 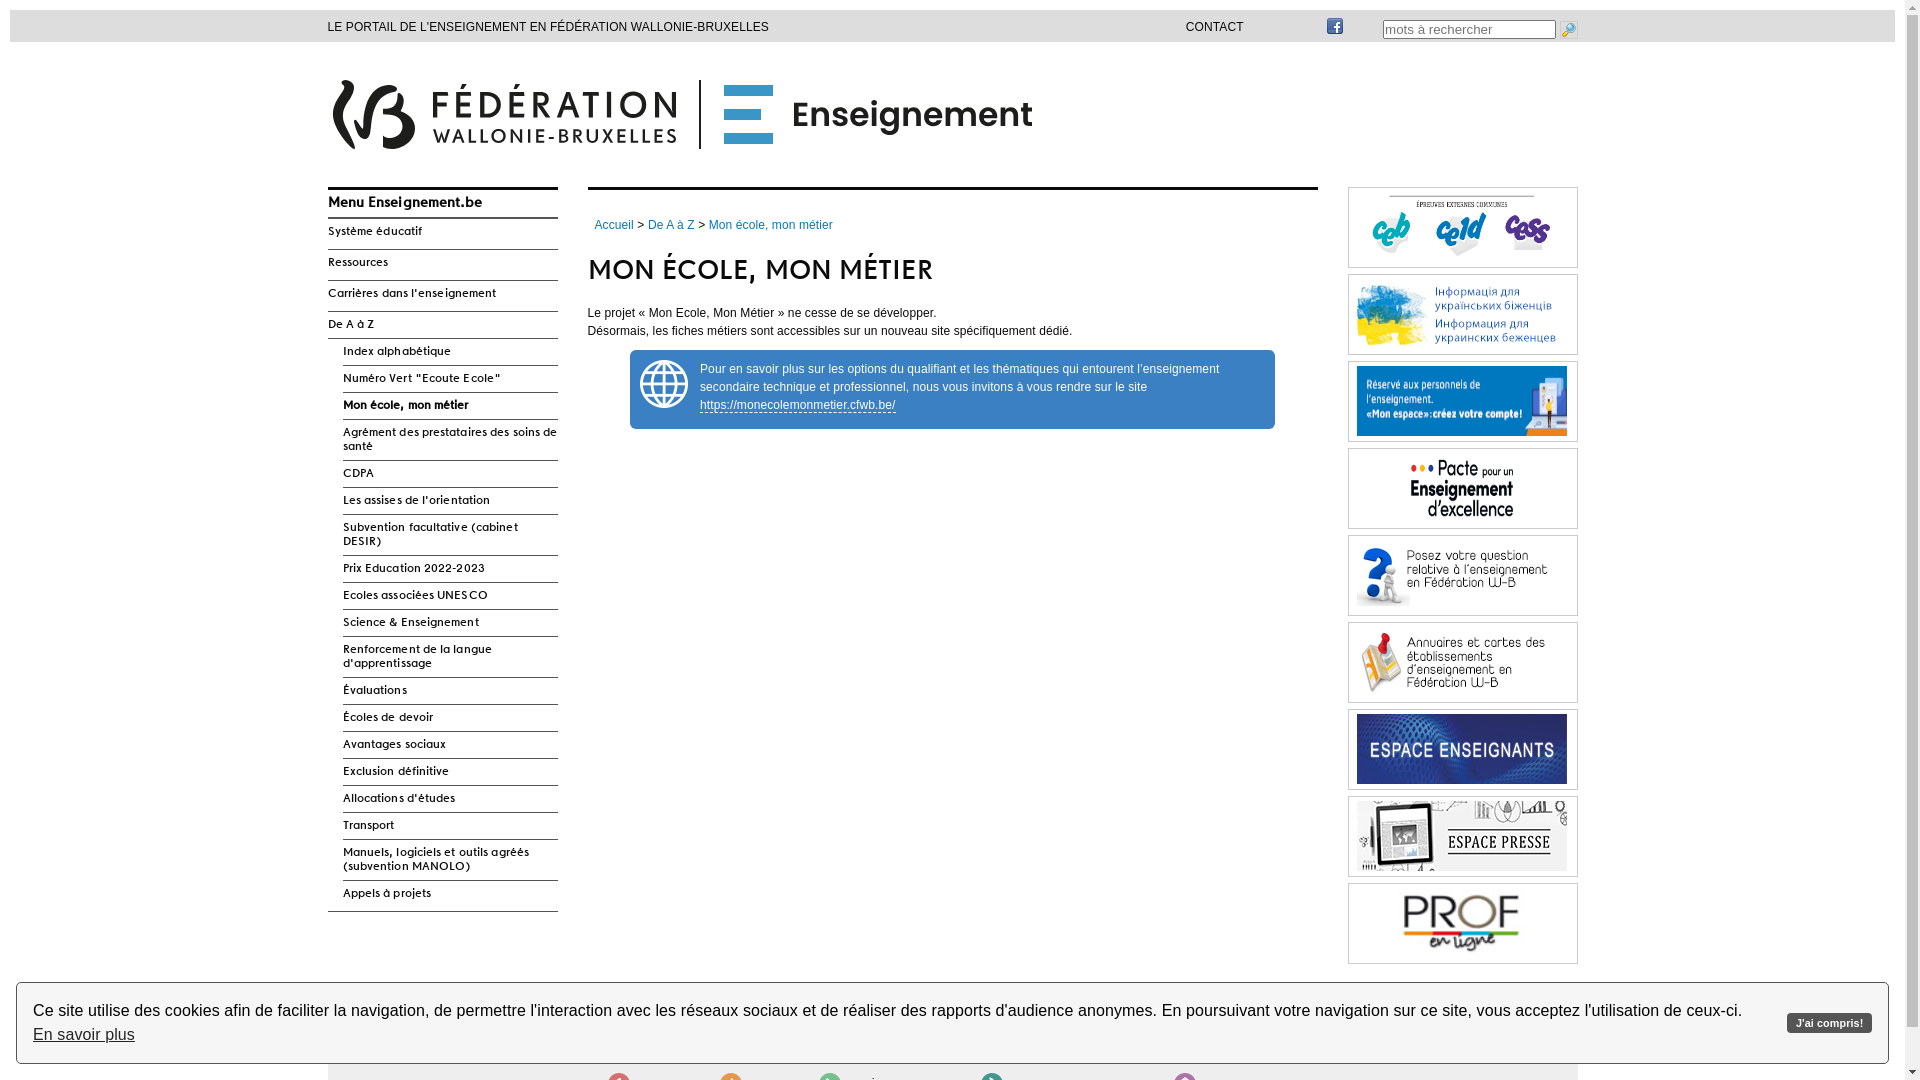 What do you see at coordinates (1462, 576) in the screenshot?
I see `lien vers le site FAQ+                               ` at bounding box center [1462, 576].